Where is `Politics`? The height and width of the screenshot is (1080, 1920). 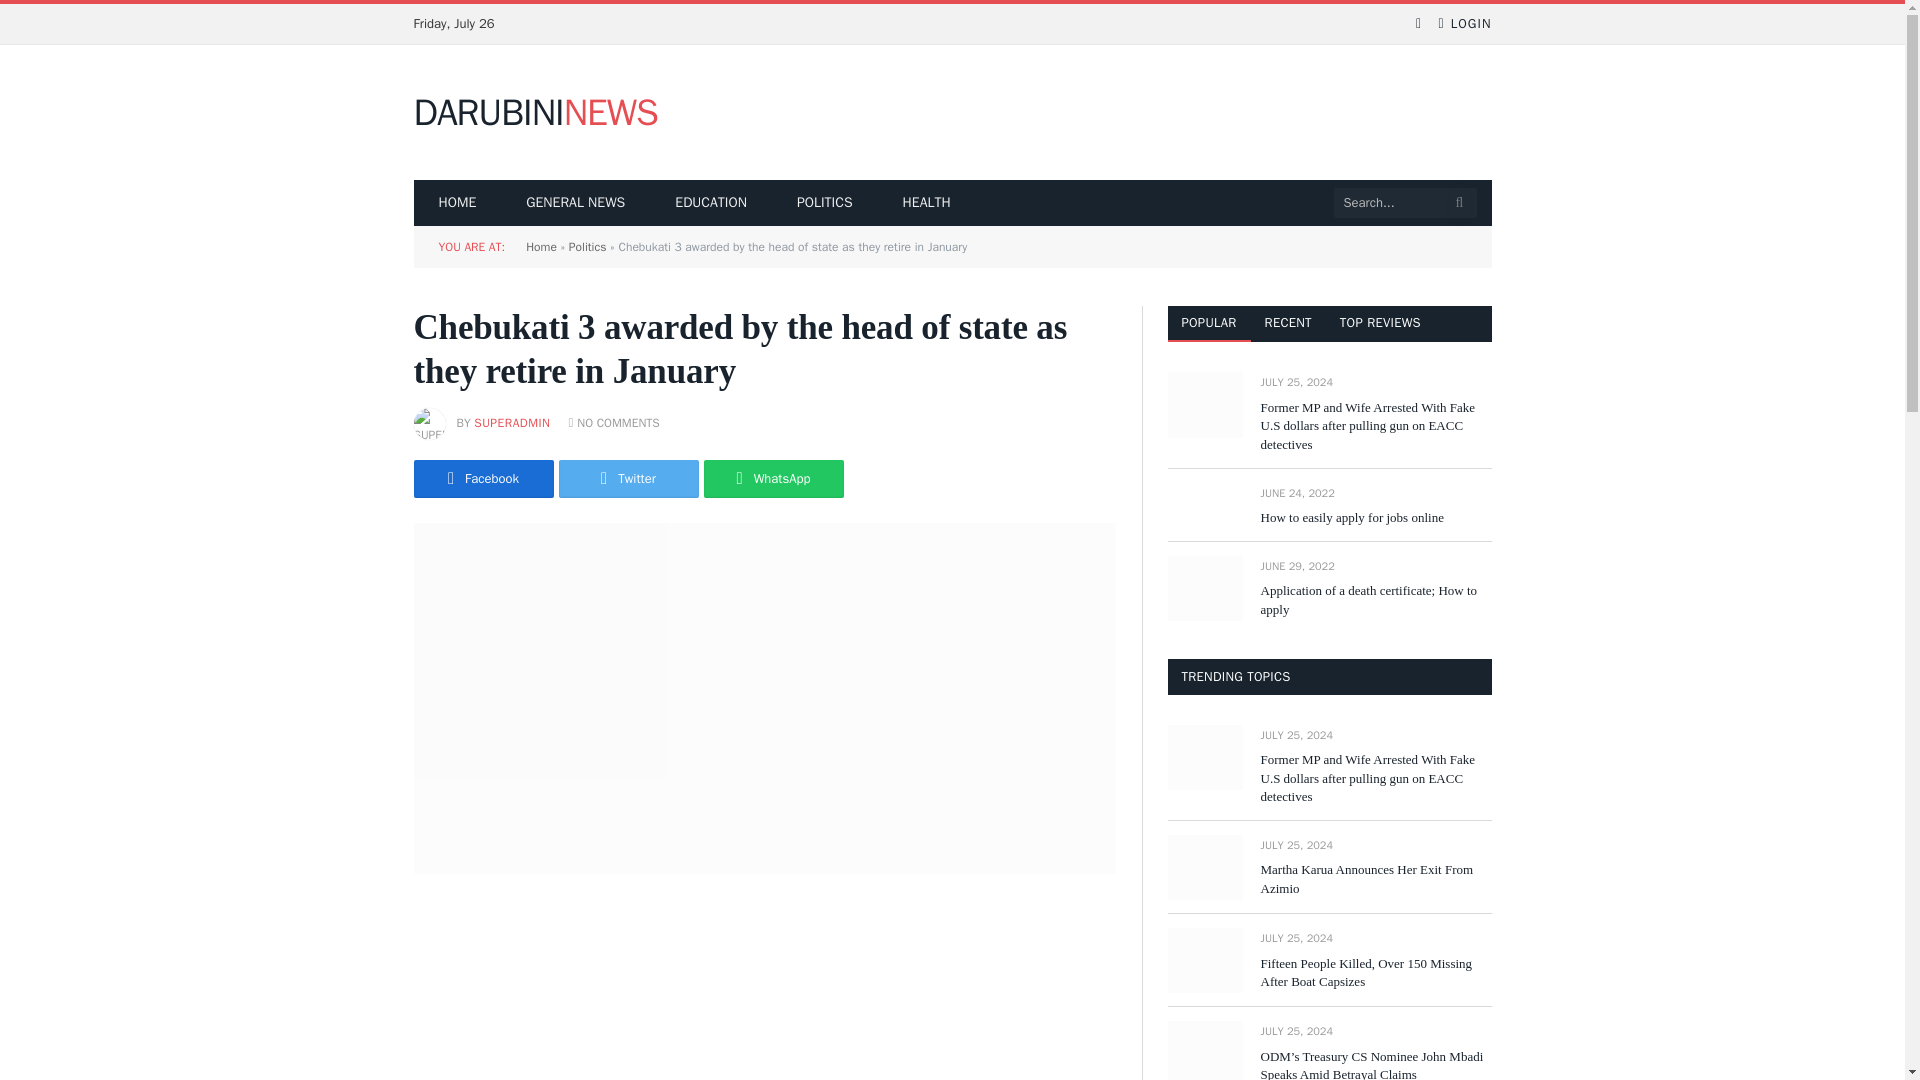 Politics is located at coordinates (710, 202).